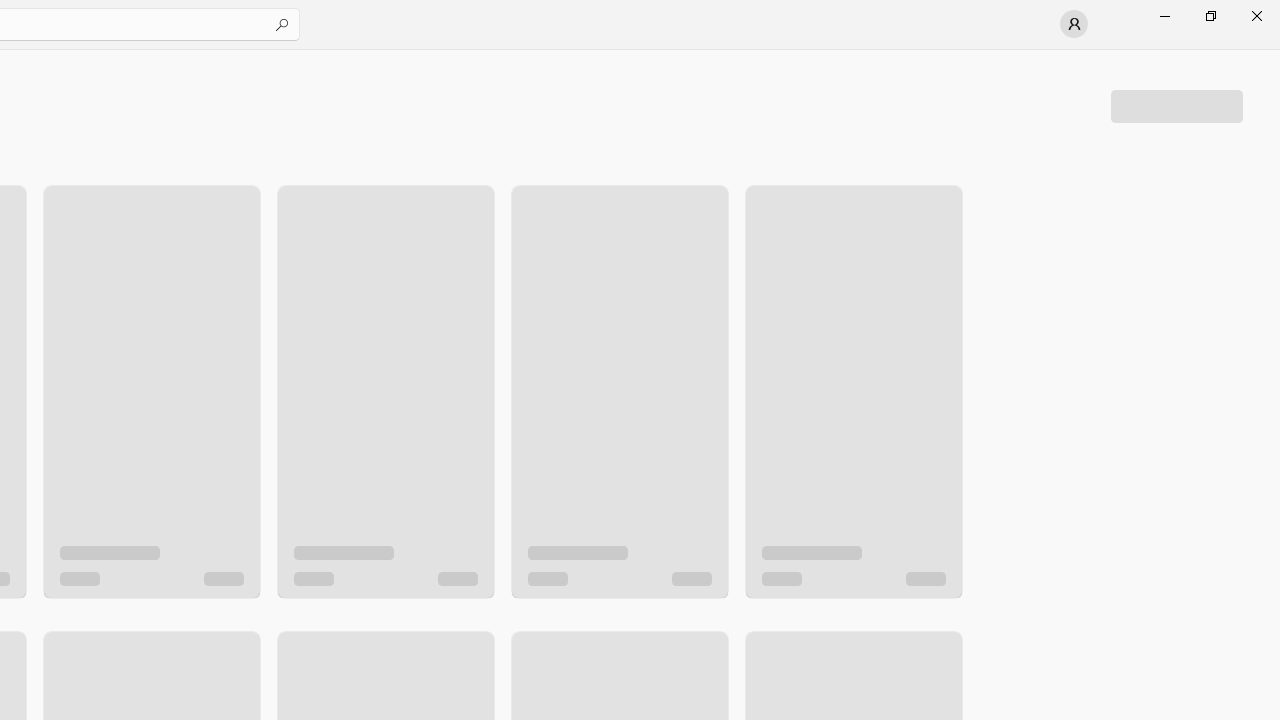 The height and width of the screenshot is (720, 1280). I want to click on Furiosa: A Mad Max Saga + Bonus Content. Starts at $19.99  , so click(618, 372).